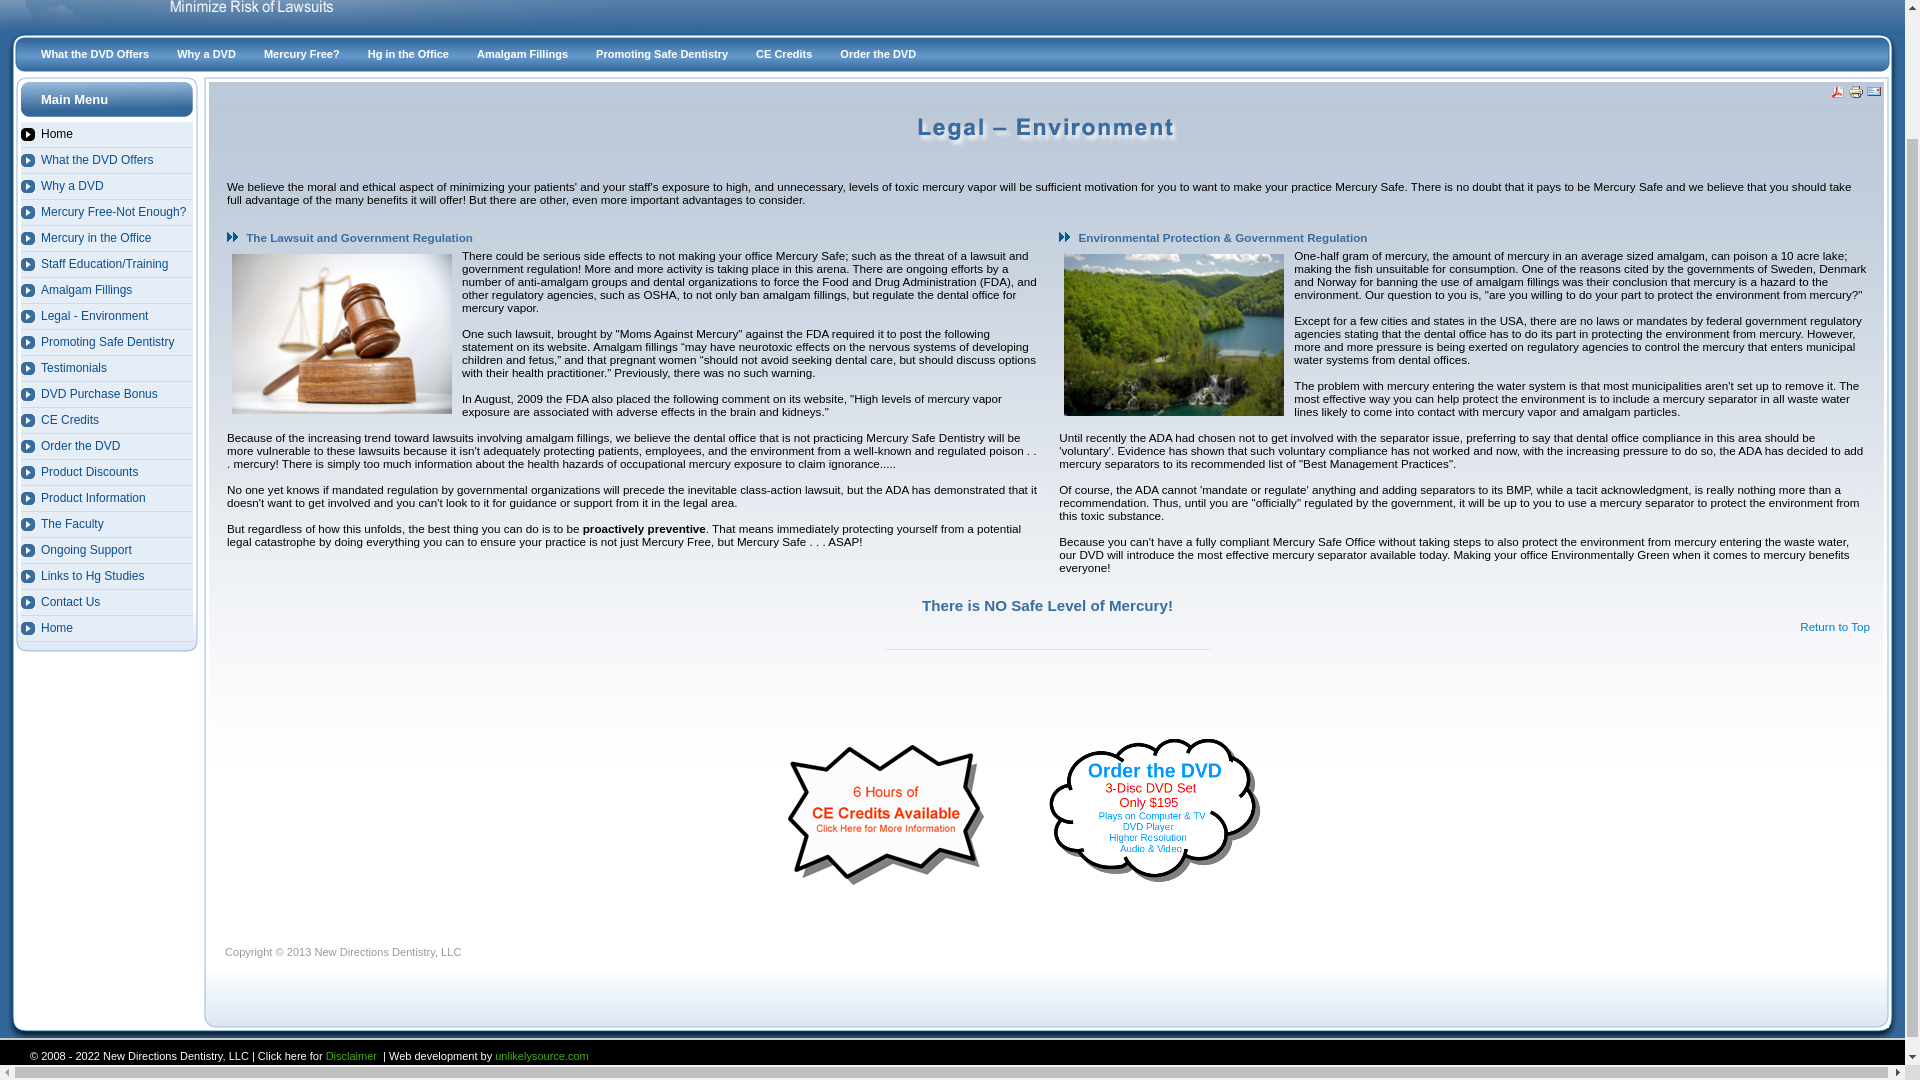 Image resolution: width=1920 pixels, height=1080 pixels. What do you see at coordinates (107, 421) in the screenshot?
I see `CE Credits` at bounding box center [107, 421].